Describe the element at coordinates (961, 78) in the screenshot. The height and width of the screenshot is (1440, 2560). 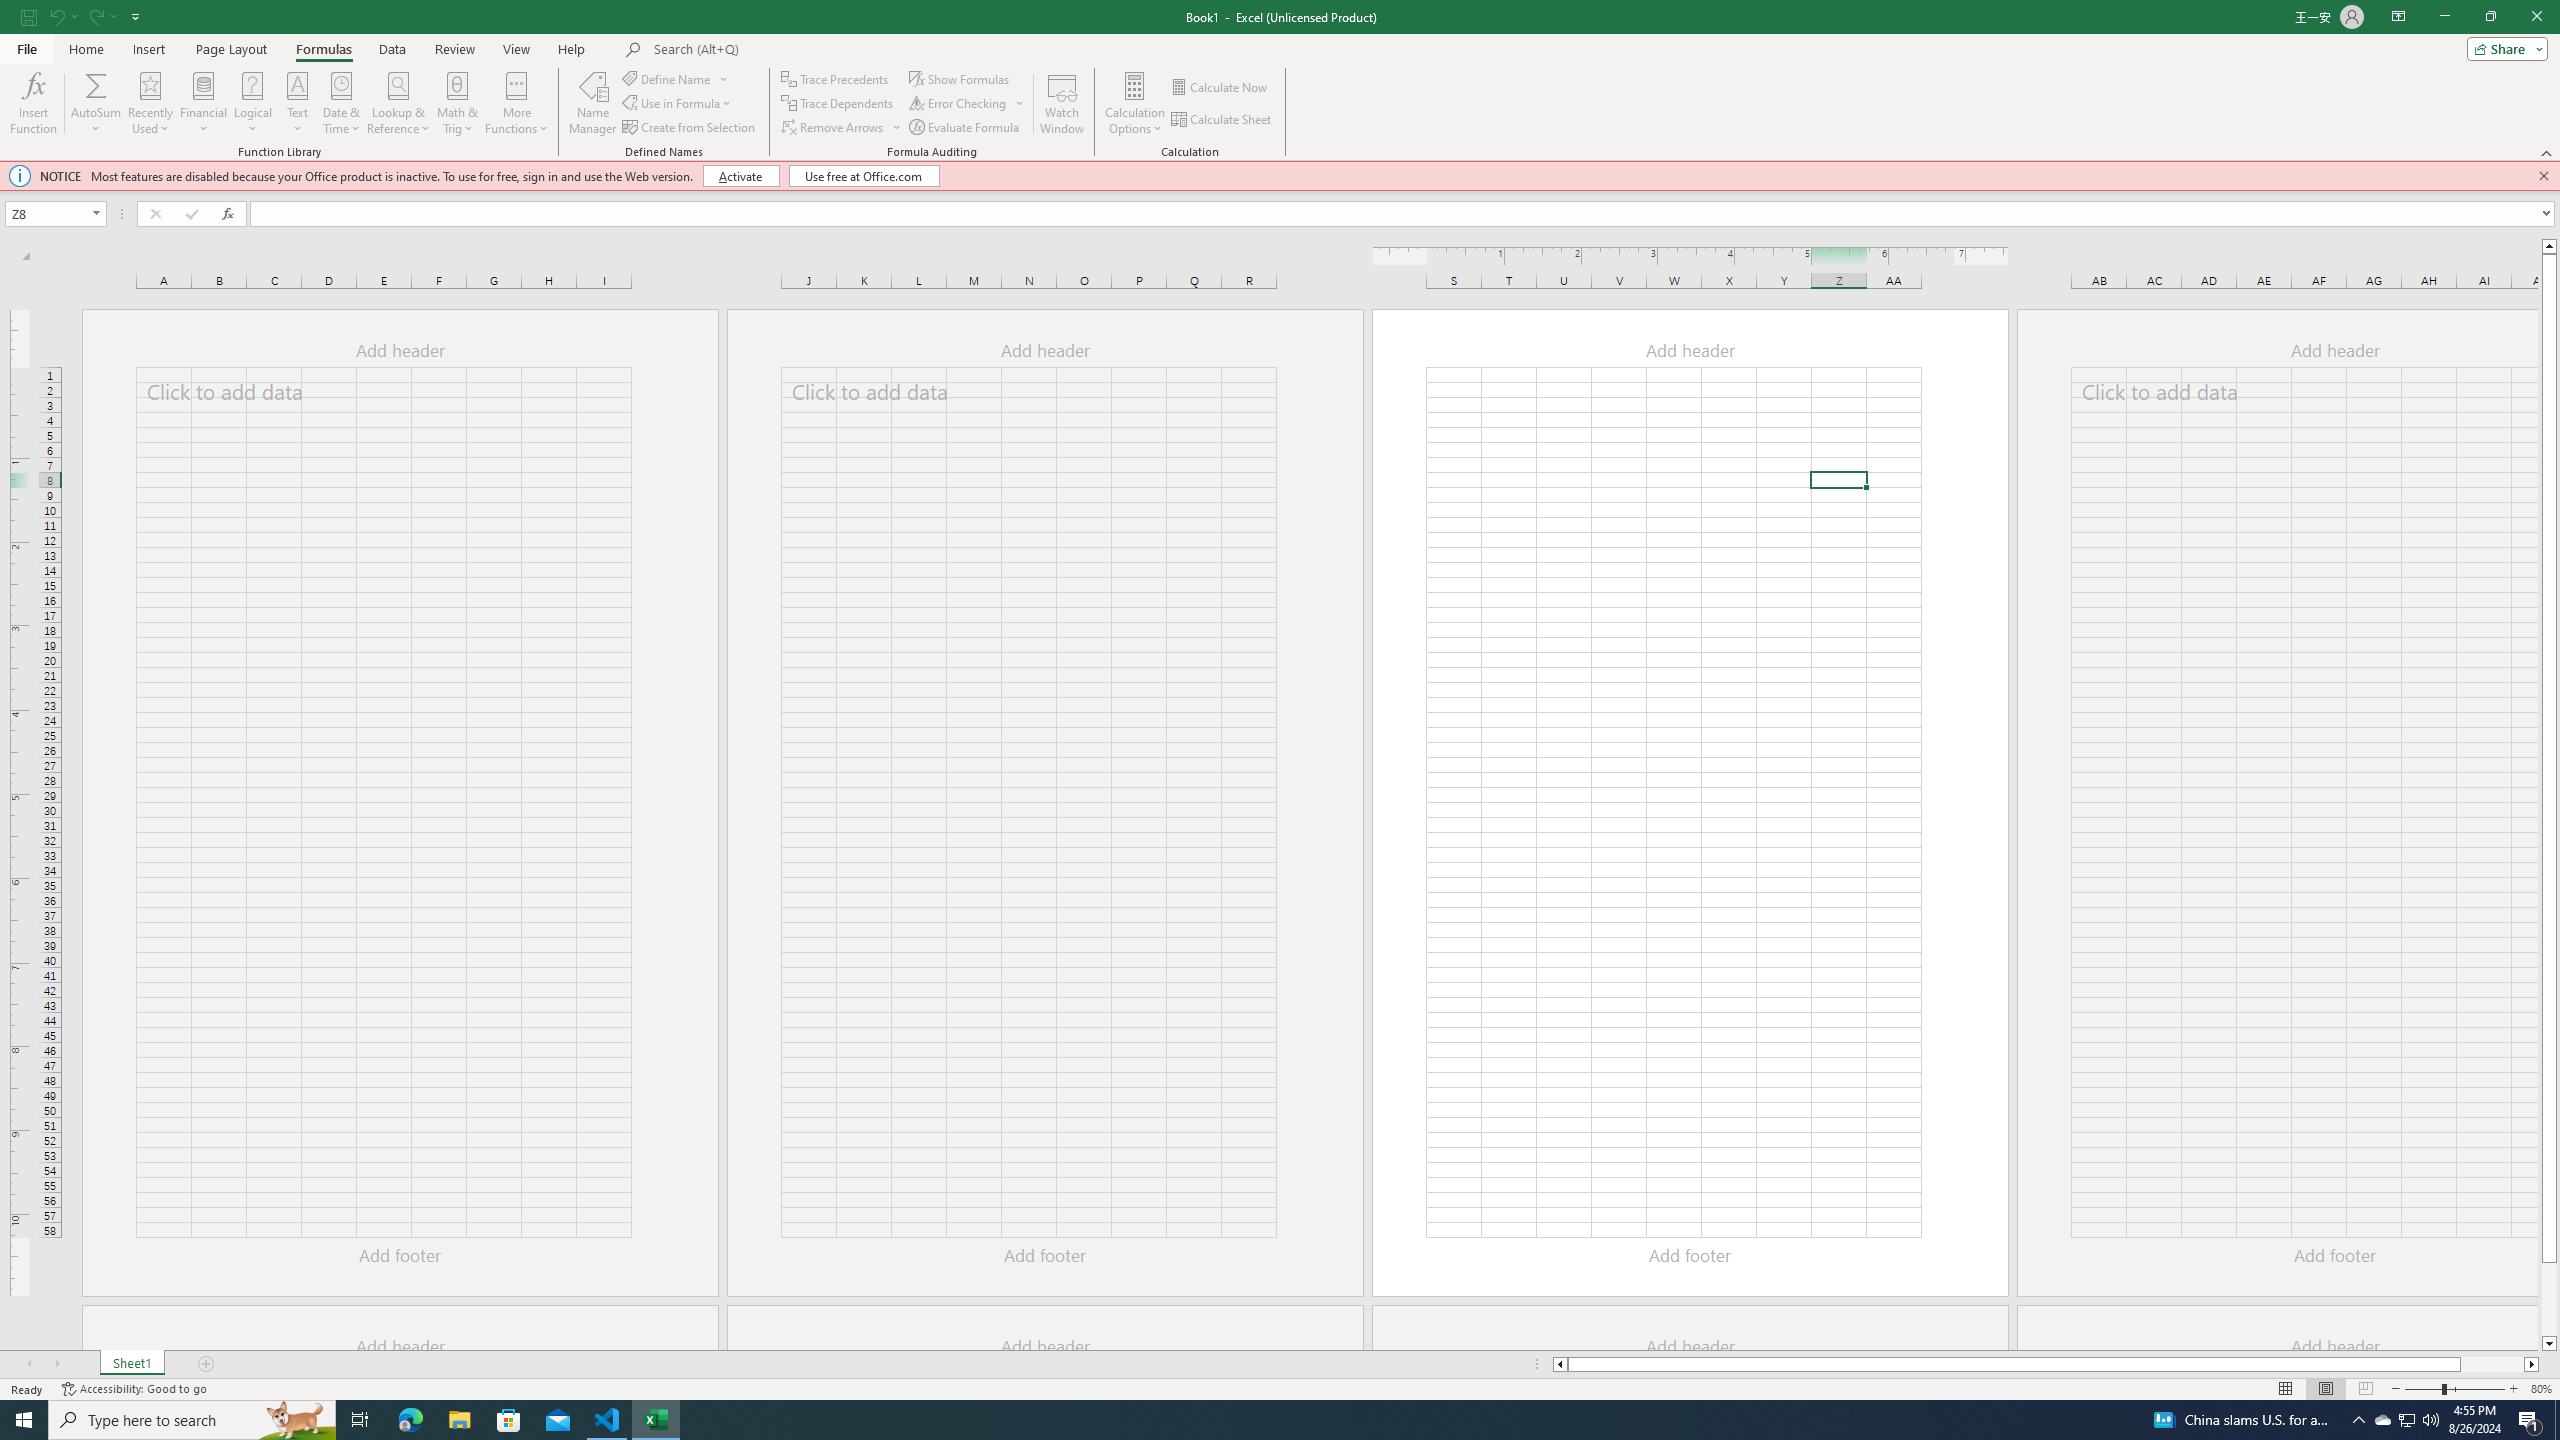
I see `Show Formulas` at that location.